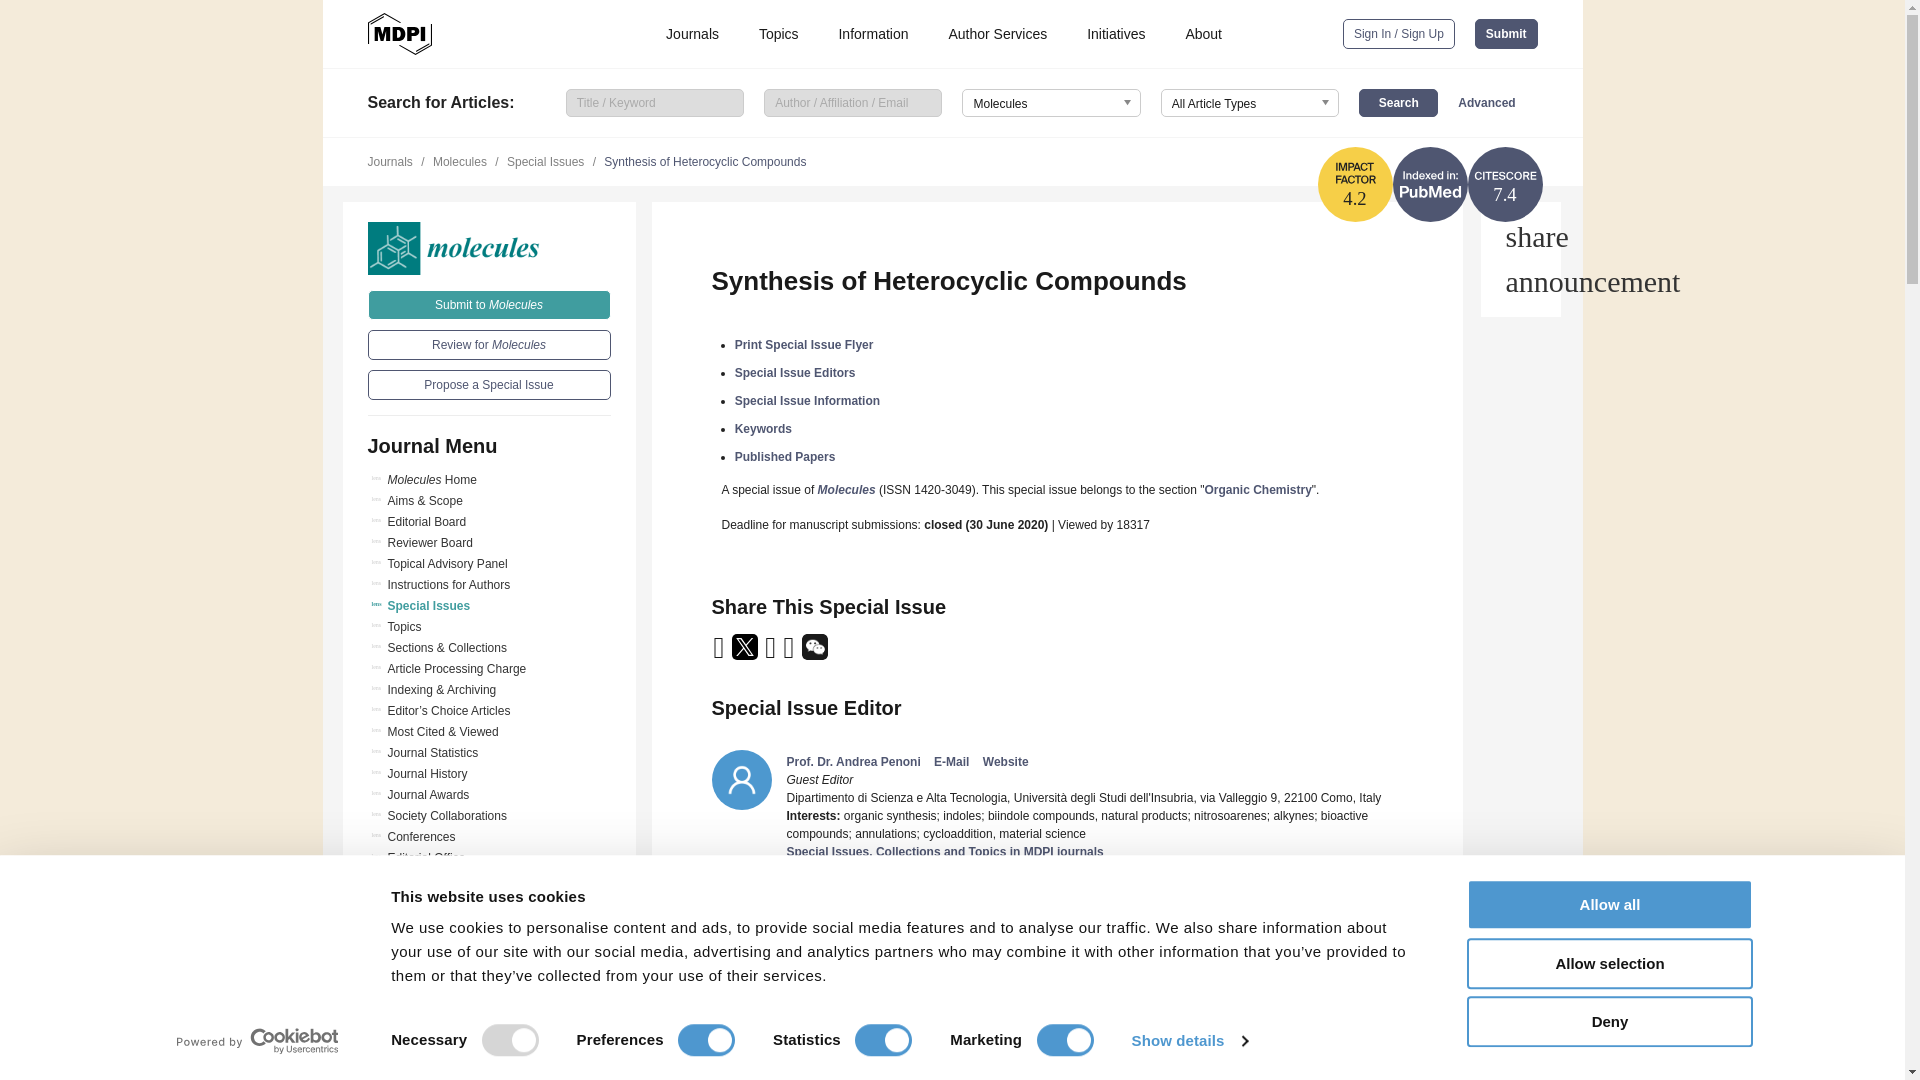 The image size is (1920, 1080). Describe the element at coordinates (489, 1017) in the screenshot. I see `Go` at that location.